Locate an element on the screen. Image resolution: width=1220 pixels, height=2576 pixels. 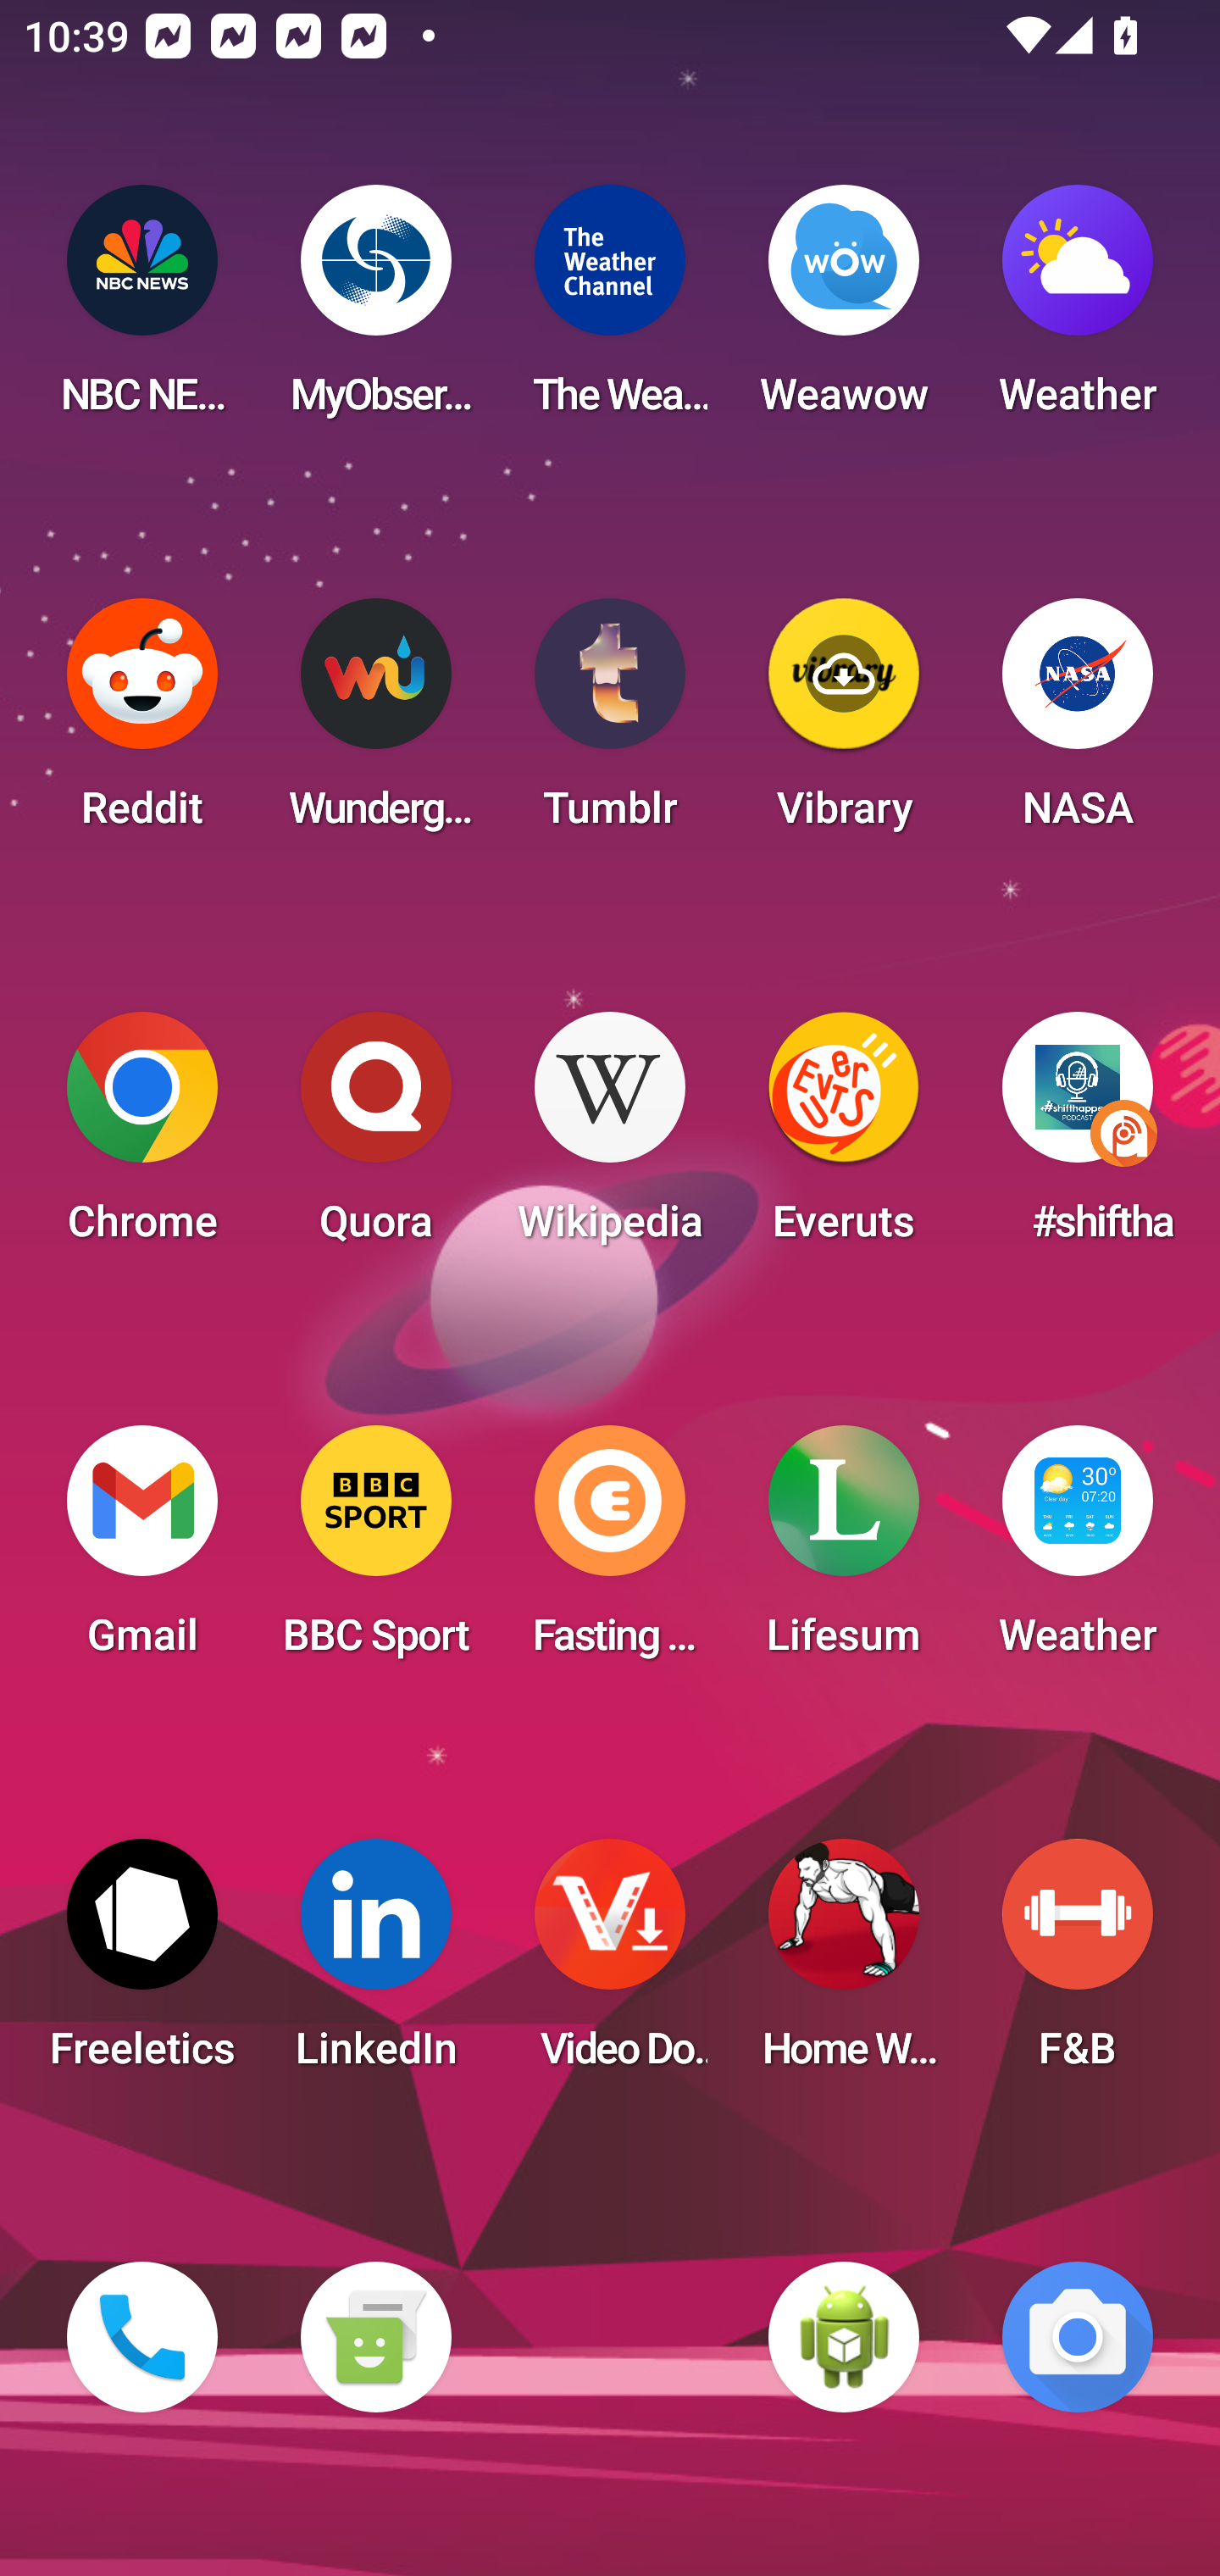
Messaging is located at coordinates (375, 2337).